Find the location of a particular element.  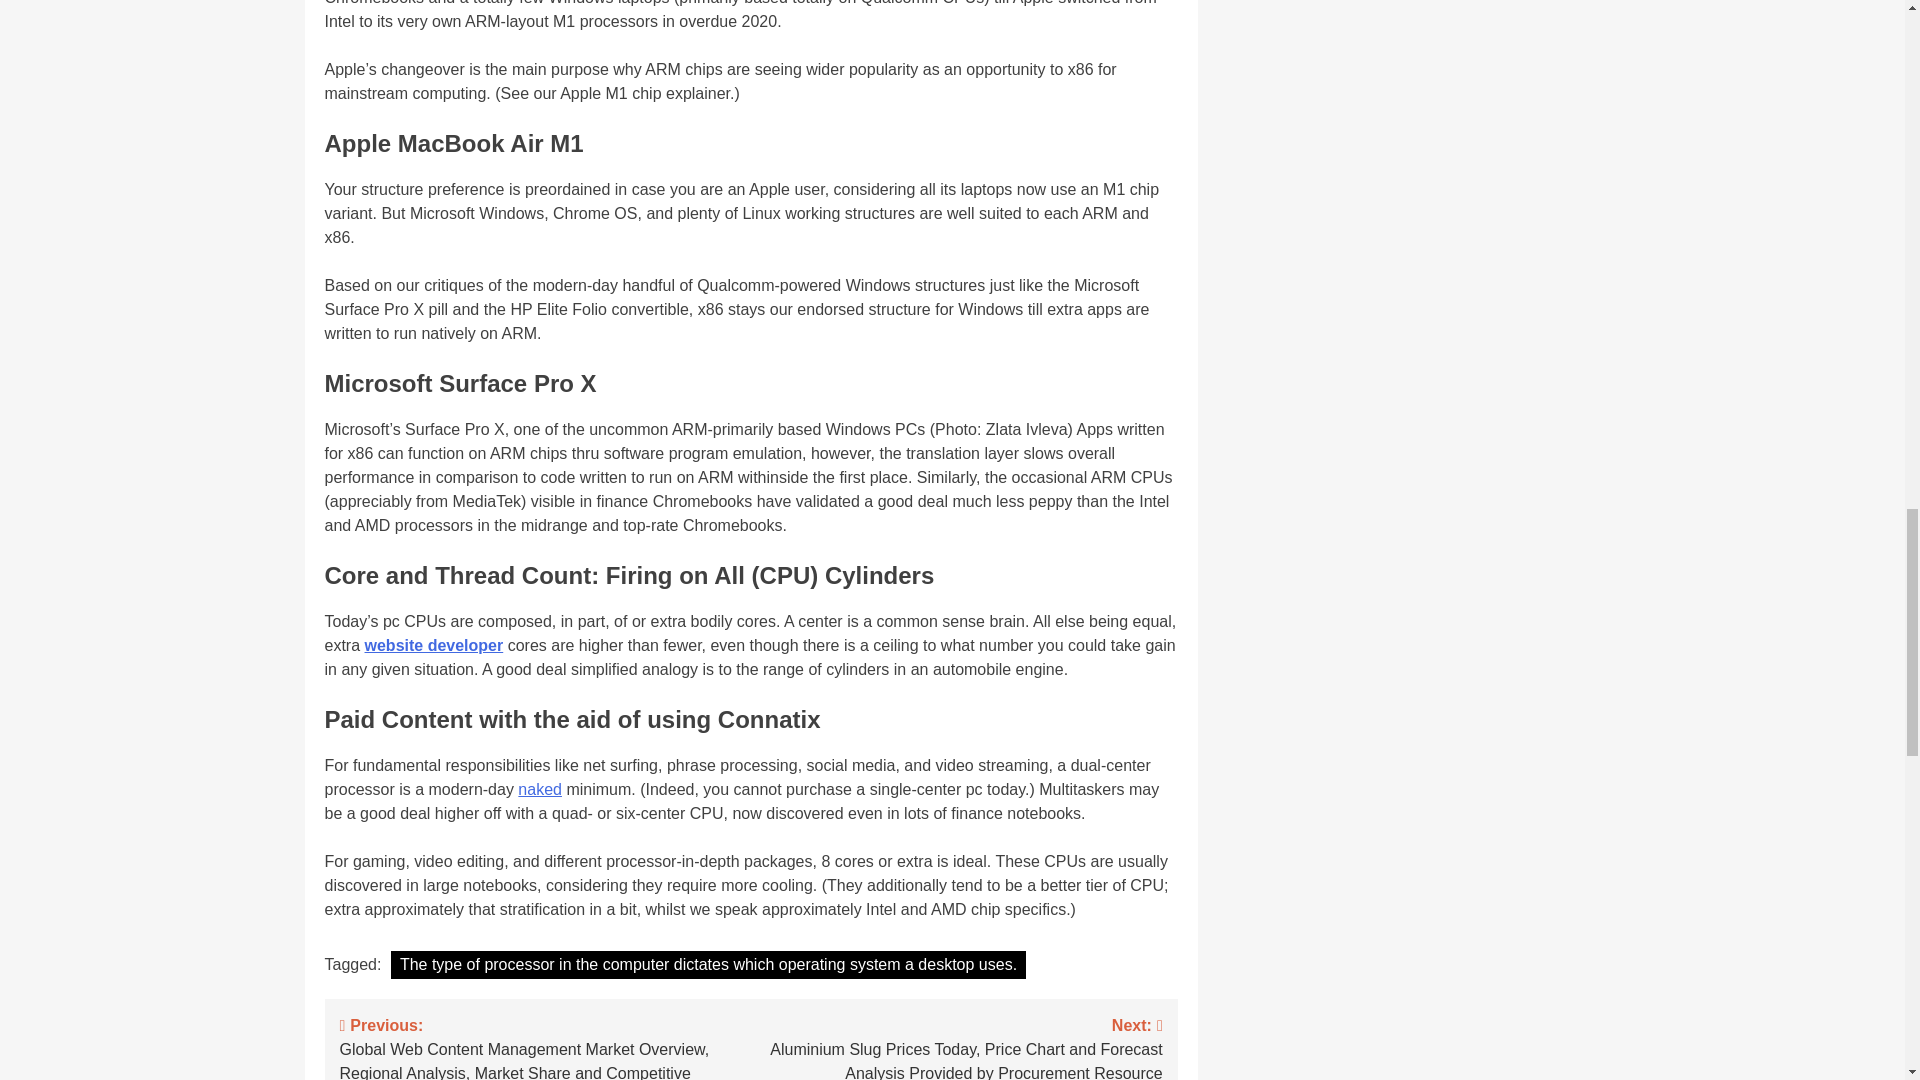

website developer is located at coordinates (434, 646).